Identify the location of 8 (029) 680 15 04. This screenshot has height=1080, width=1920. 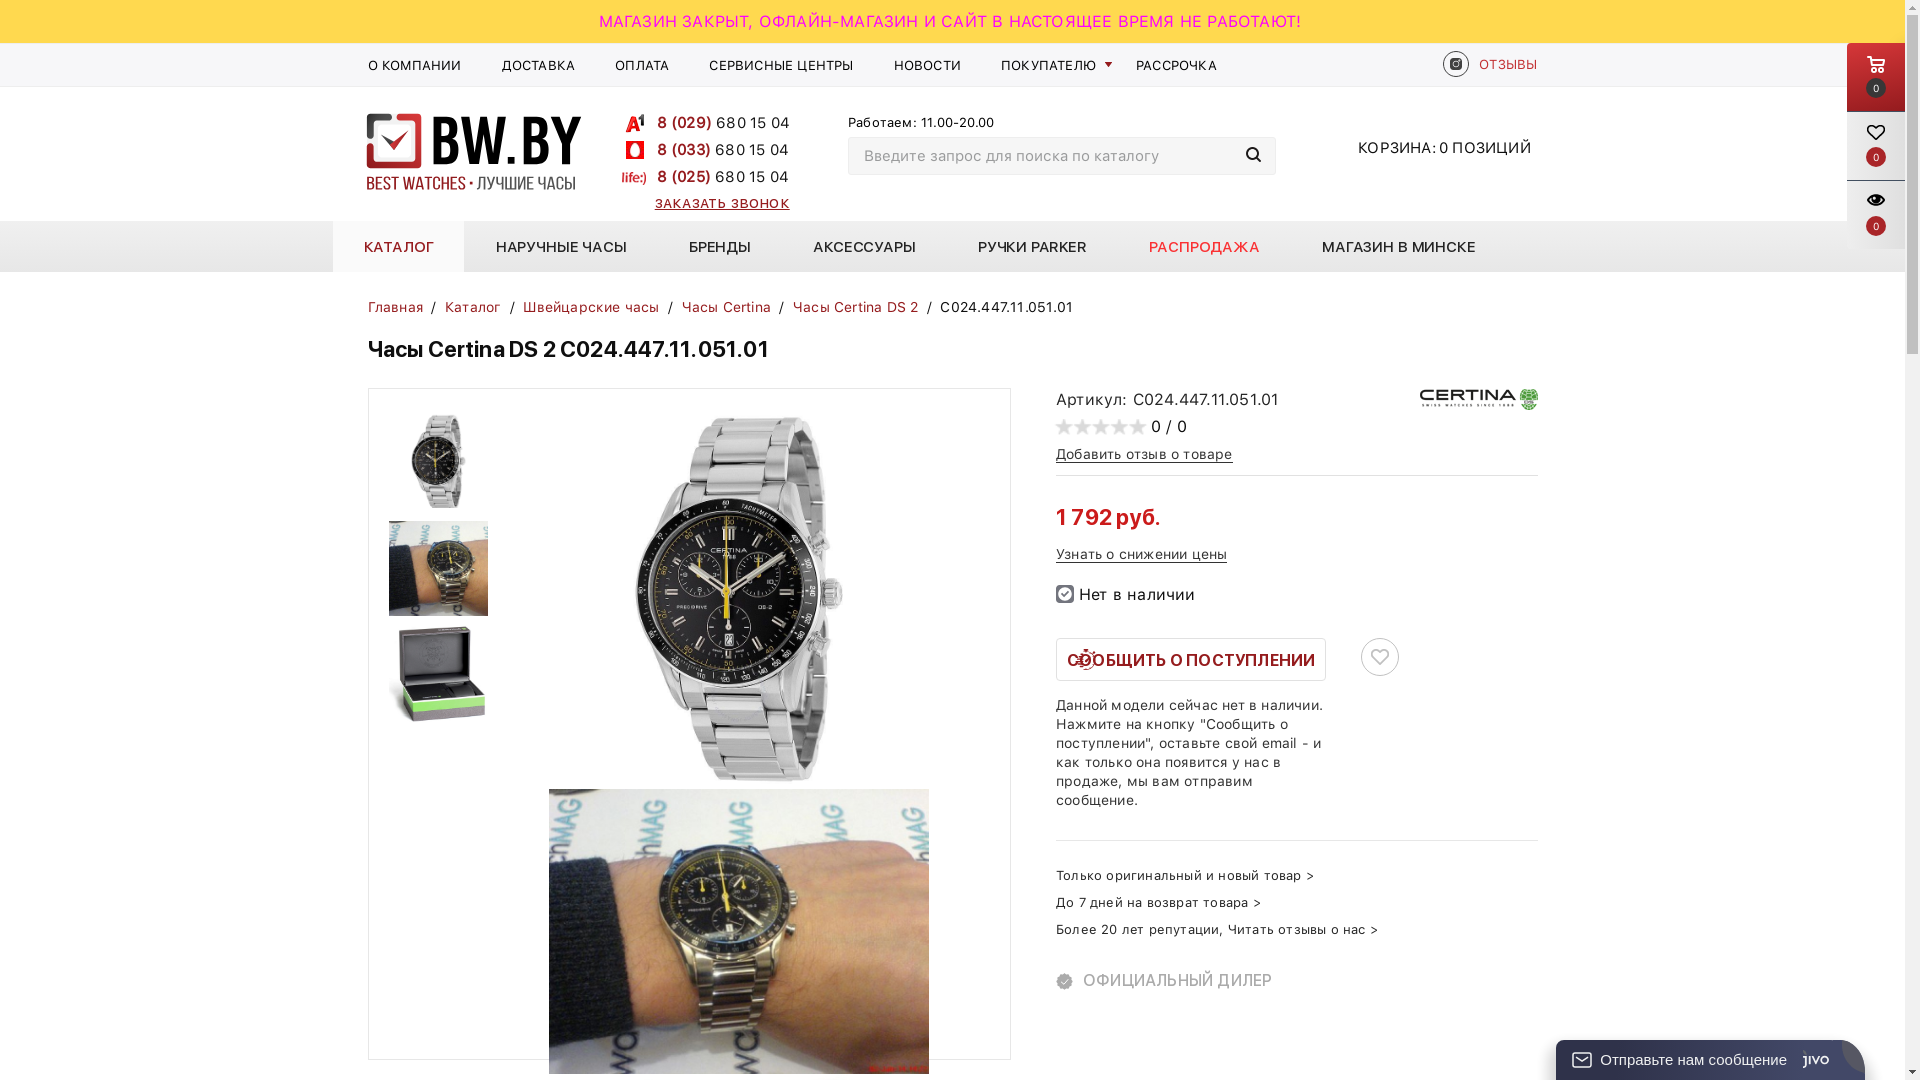
(722, 123).